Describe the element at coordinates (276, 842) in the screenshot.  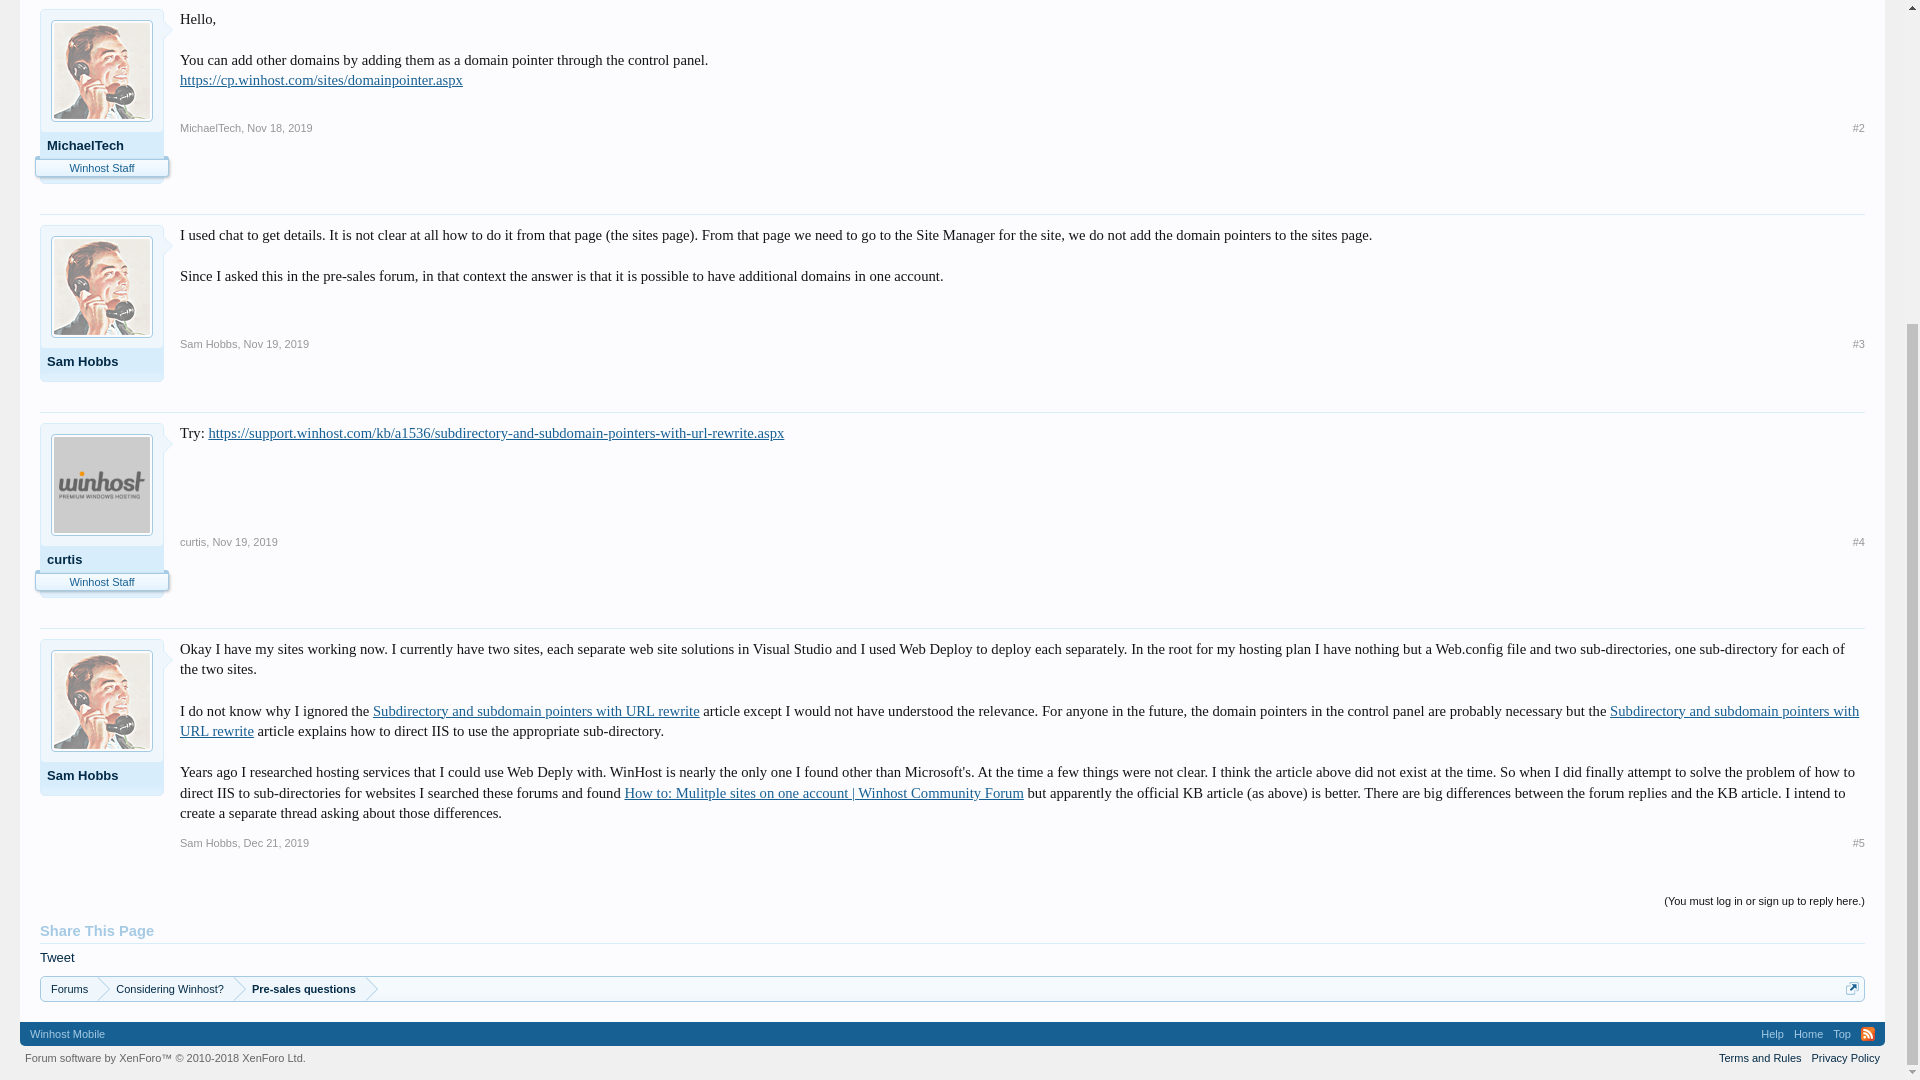
I see `Permalink` at that location.